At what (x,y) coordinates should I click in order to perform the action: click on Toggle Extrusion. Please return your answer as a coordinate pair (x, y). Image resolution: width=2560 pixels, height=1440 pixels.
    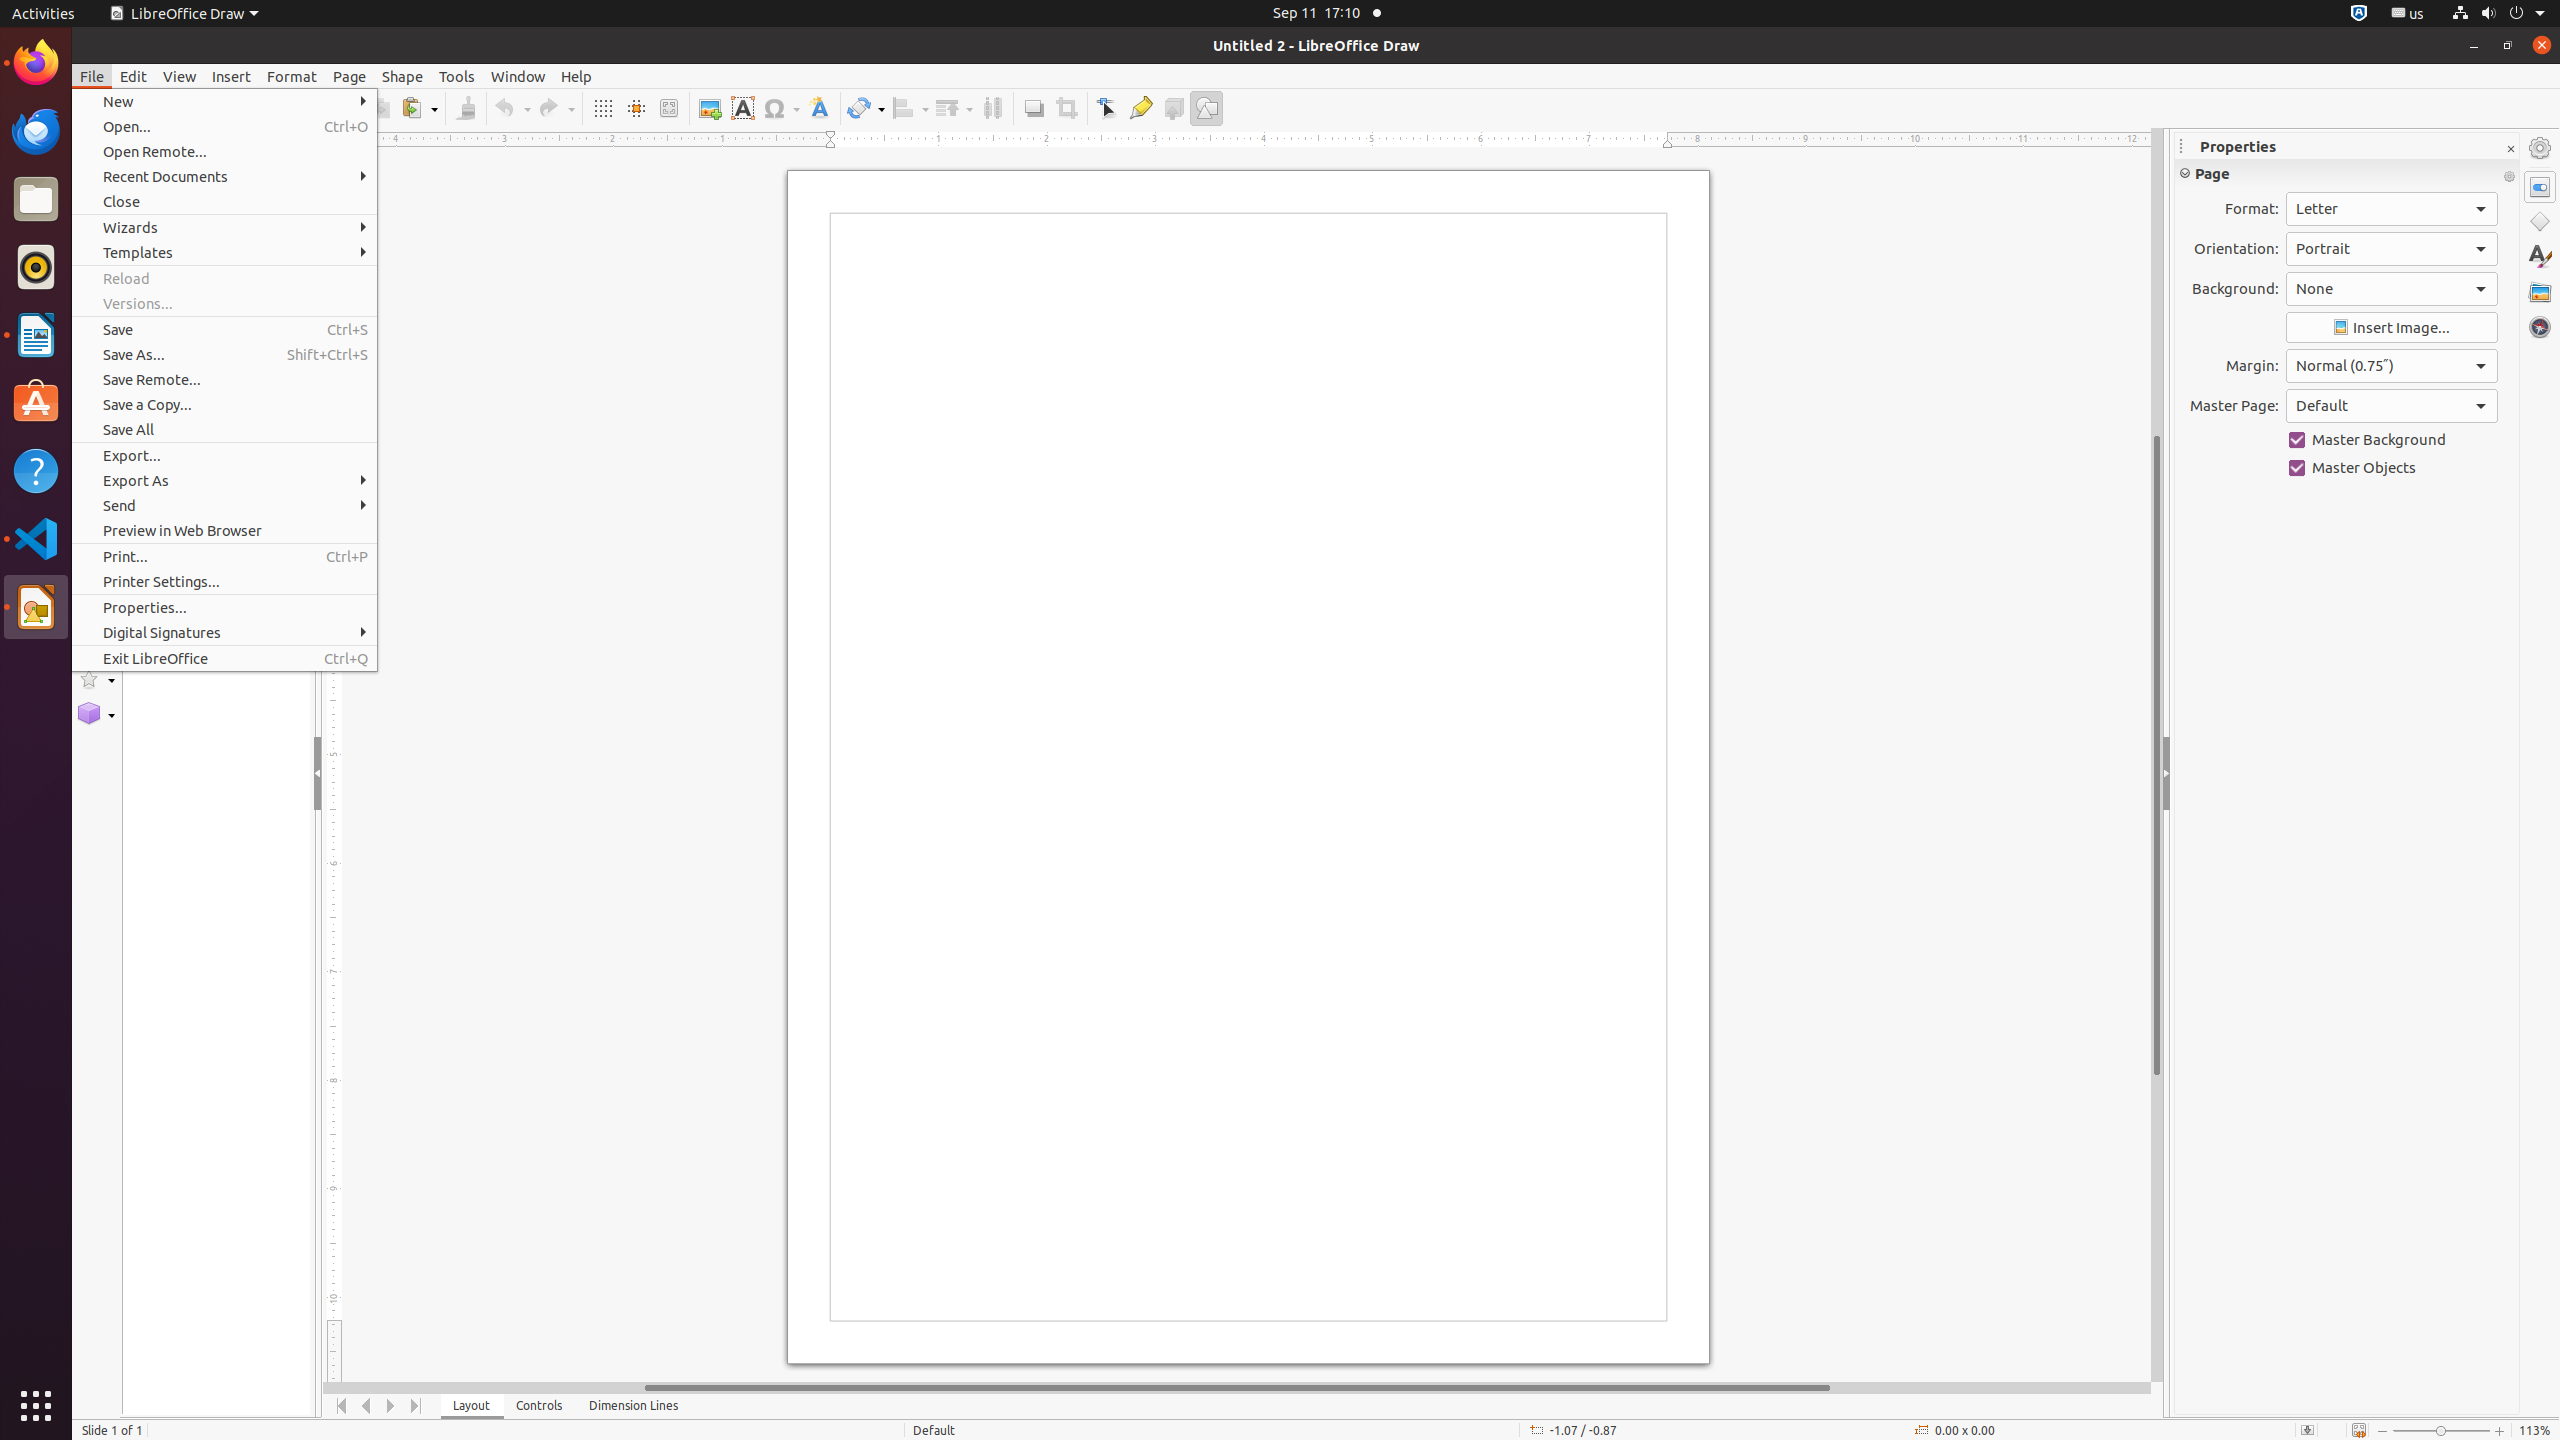
    Looking at the image, I should click on (1174, 108).